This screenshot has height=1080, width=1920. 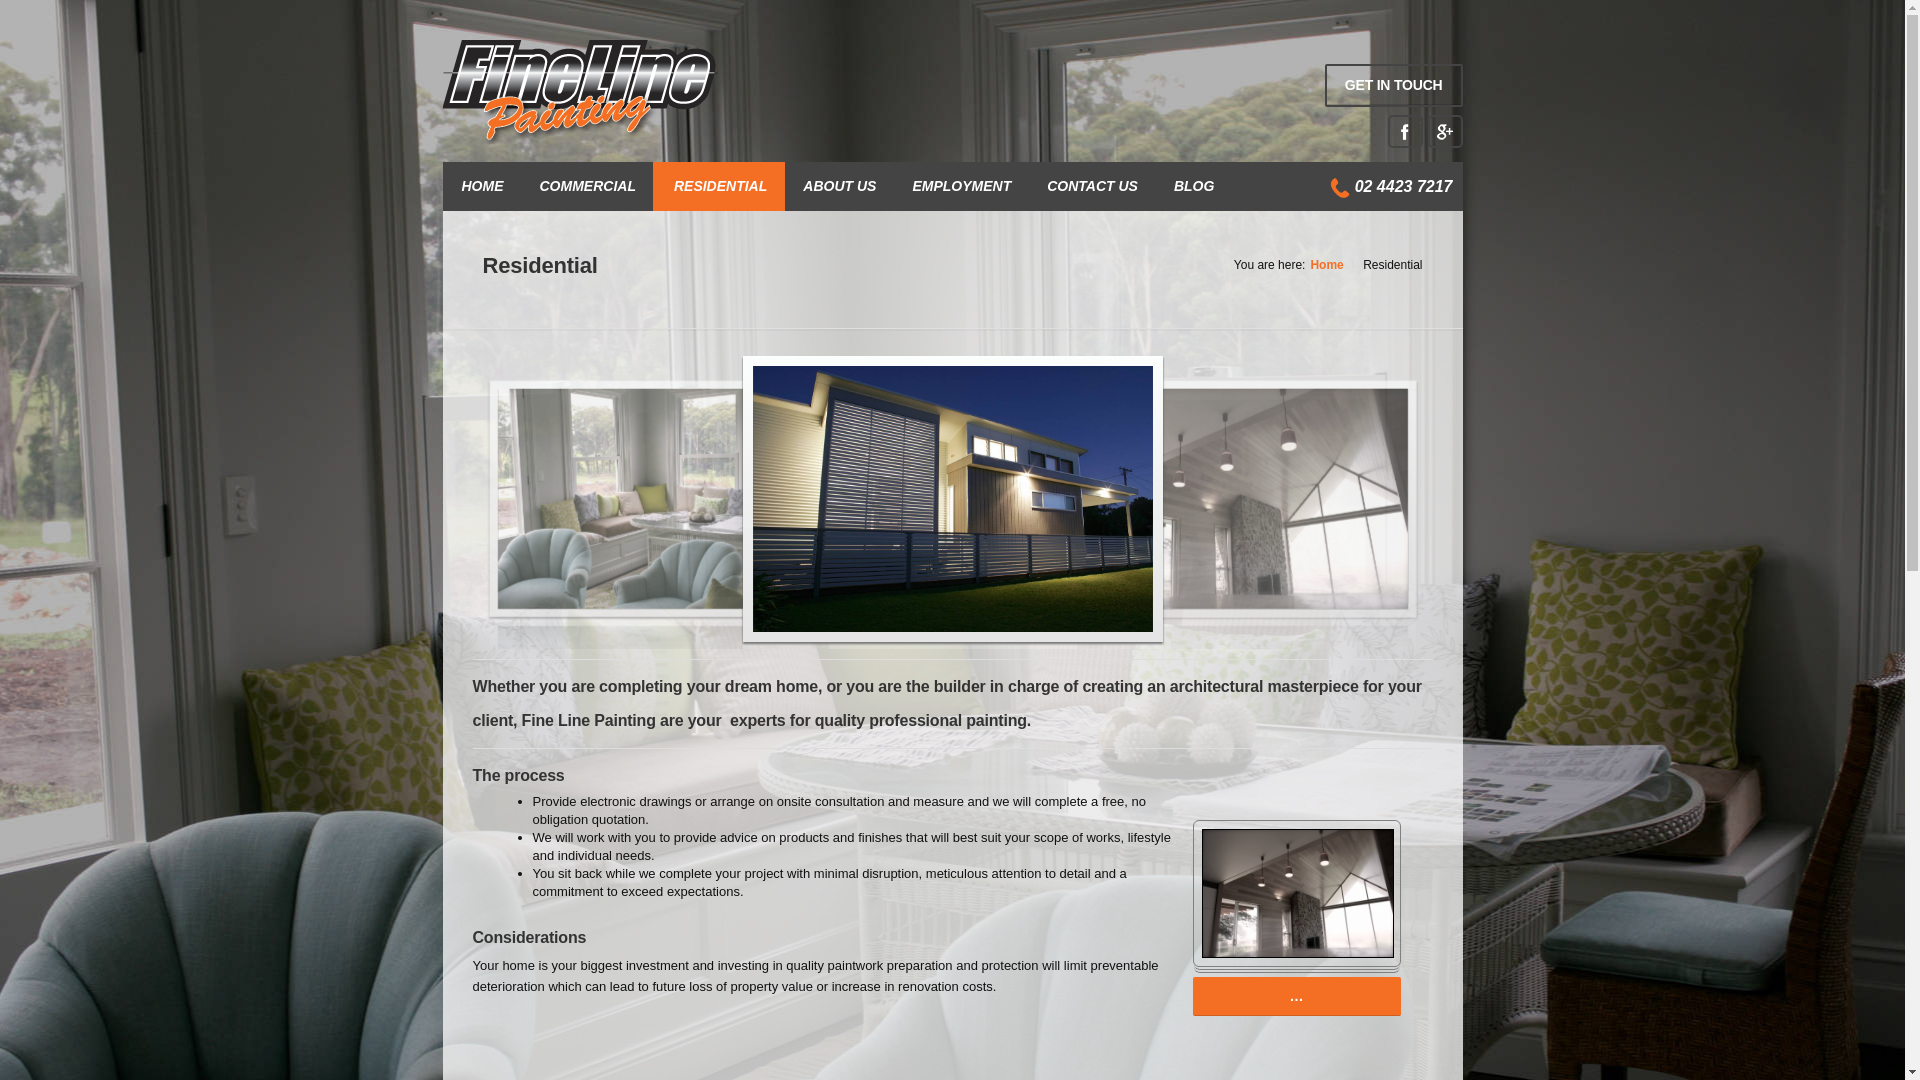 I want to click on HOME, so click(x=483, y=186).